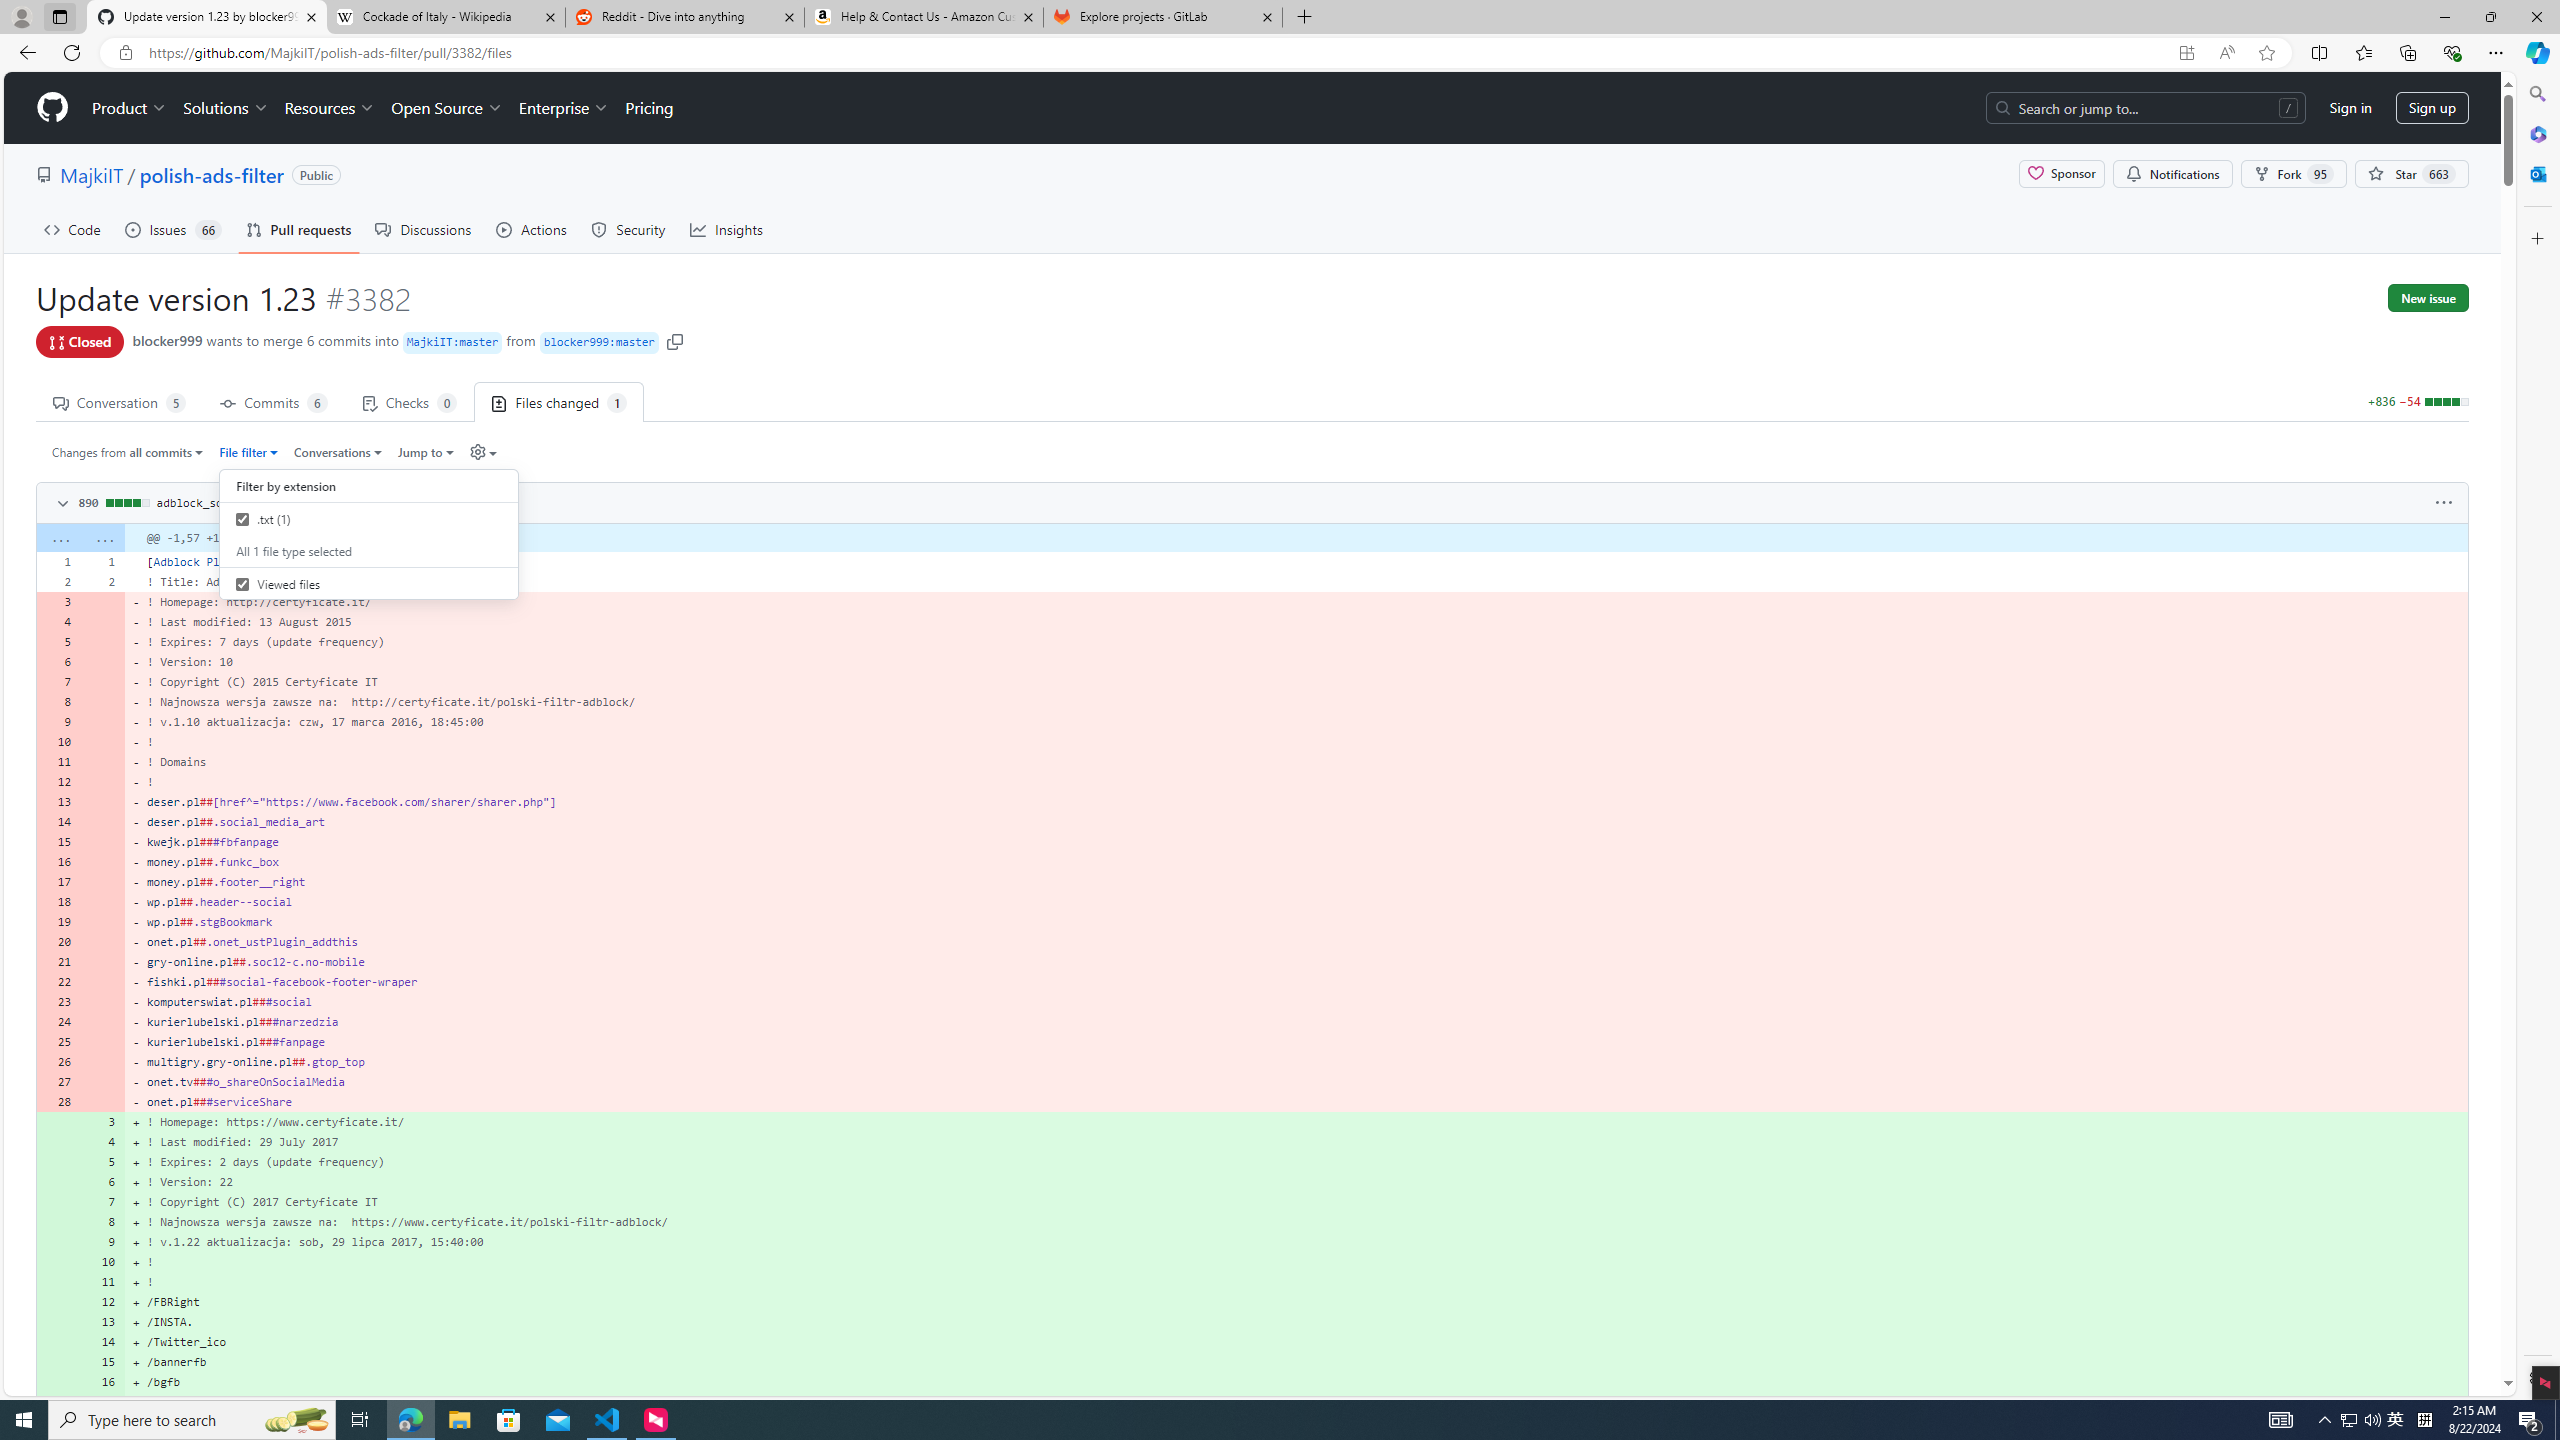 Image resolution: width=2560 pixels, height=1440 pixels. I want to click on 24, so click(58, 1022).